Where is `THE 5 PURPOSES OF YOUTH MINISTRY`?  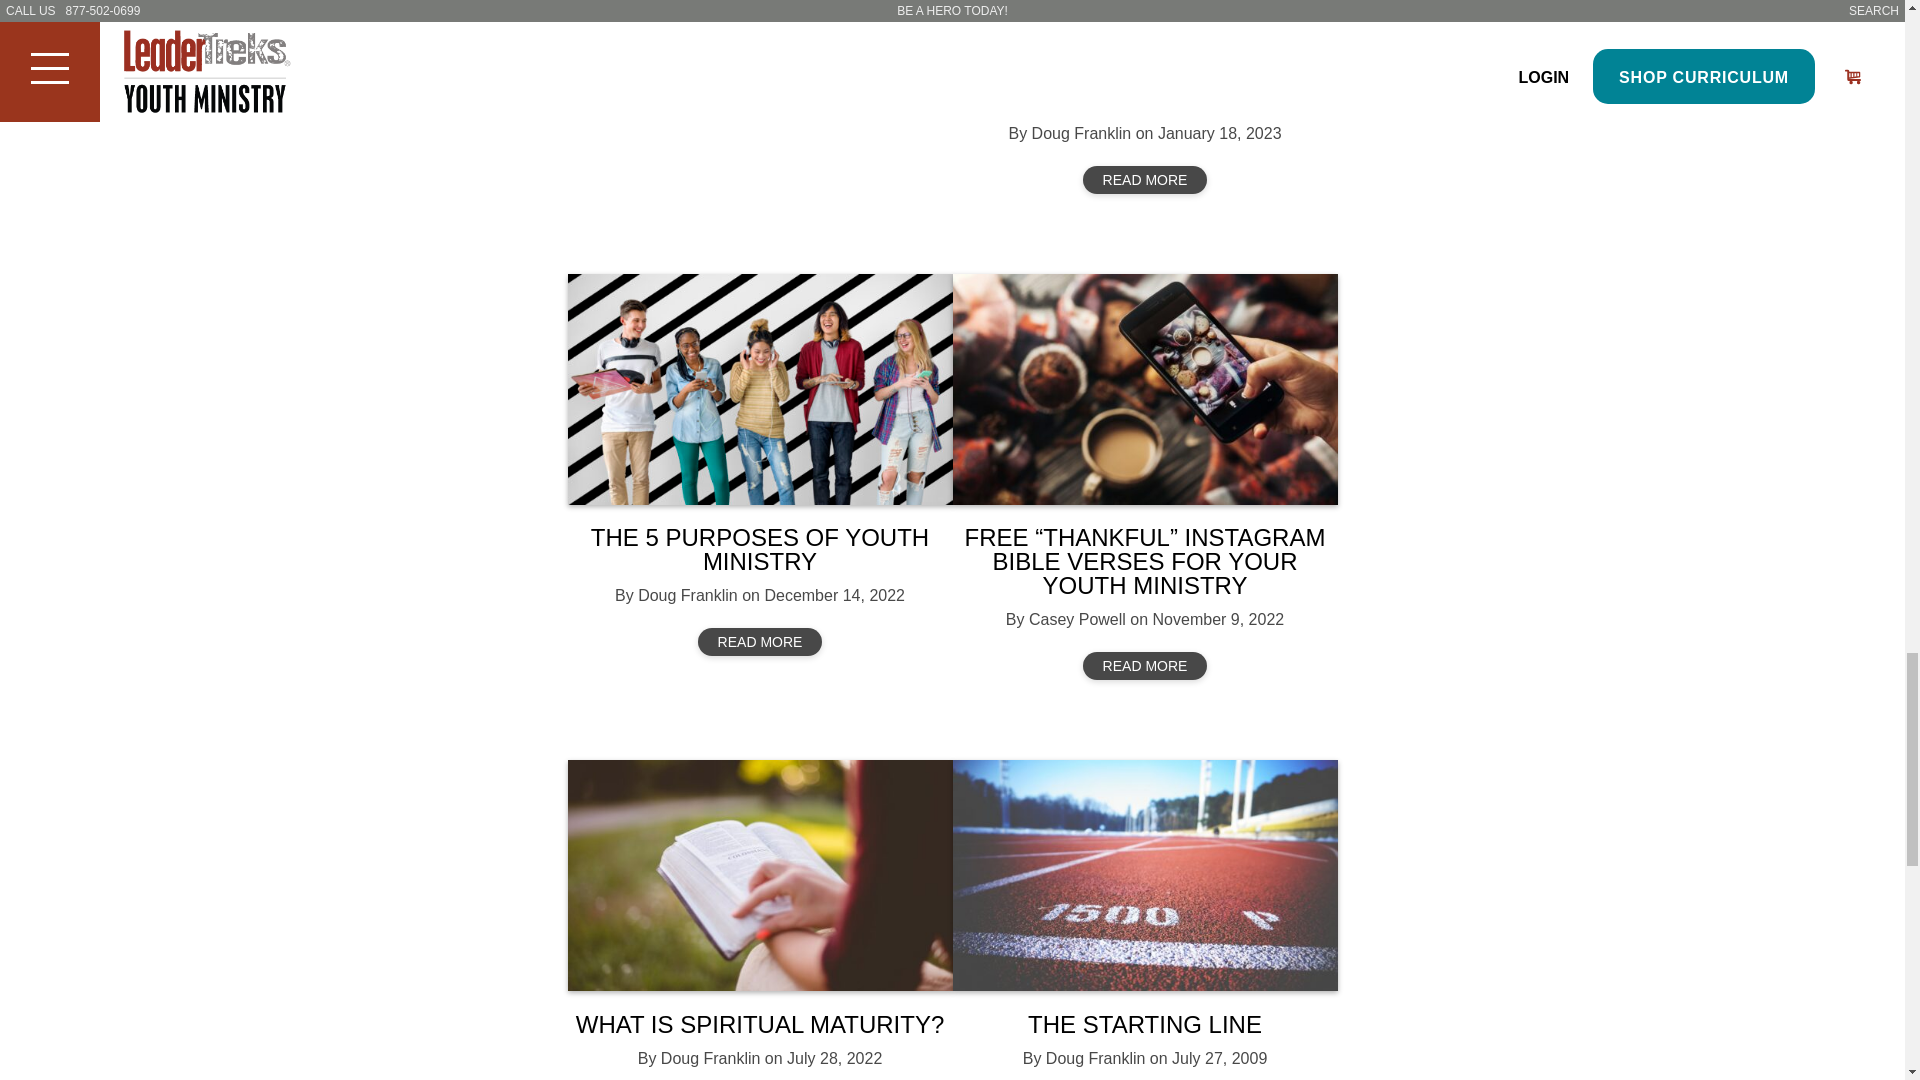 THE 5 PURPOSES OF YOUTH MINISTRY is located at coordinates (760, 548).